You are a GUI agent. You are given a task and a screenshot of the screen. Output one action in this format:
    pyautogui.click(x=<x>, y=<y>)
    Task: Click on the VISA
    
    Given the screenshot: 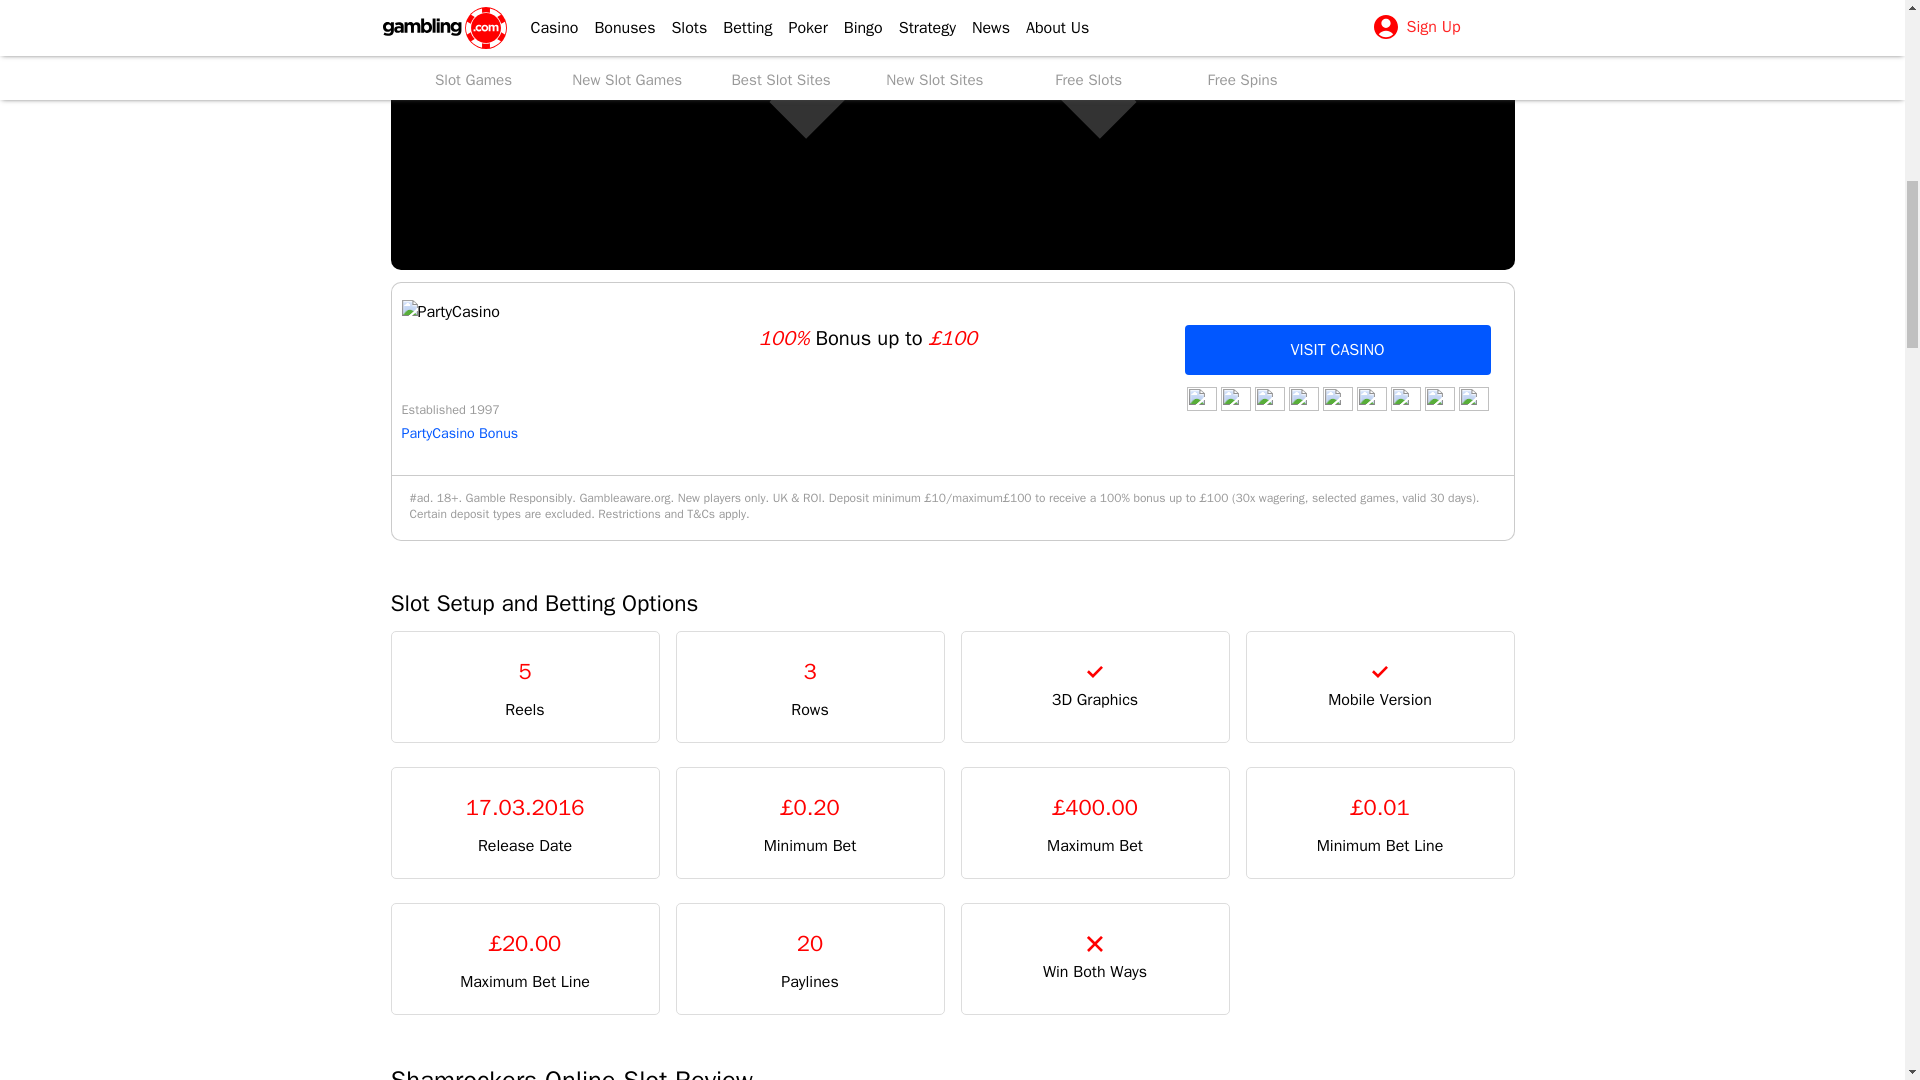 What is the action you would take?
    pyautogui.click(x=1370, y=398)
    